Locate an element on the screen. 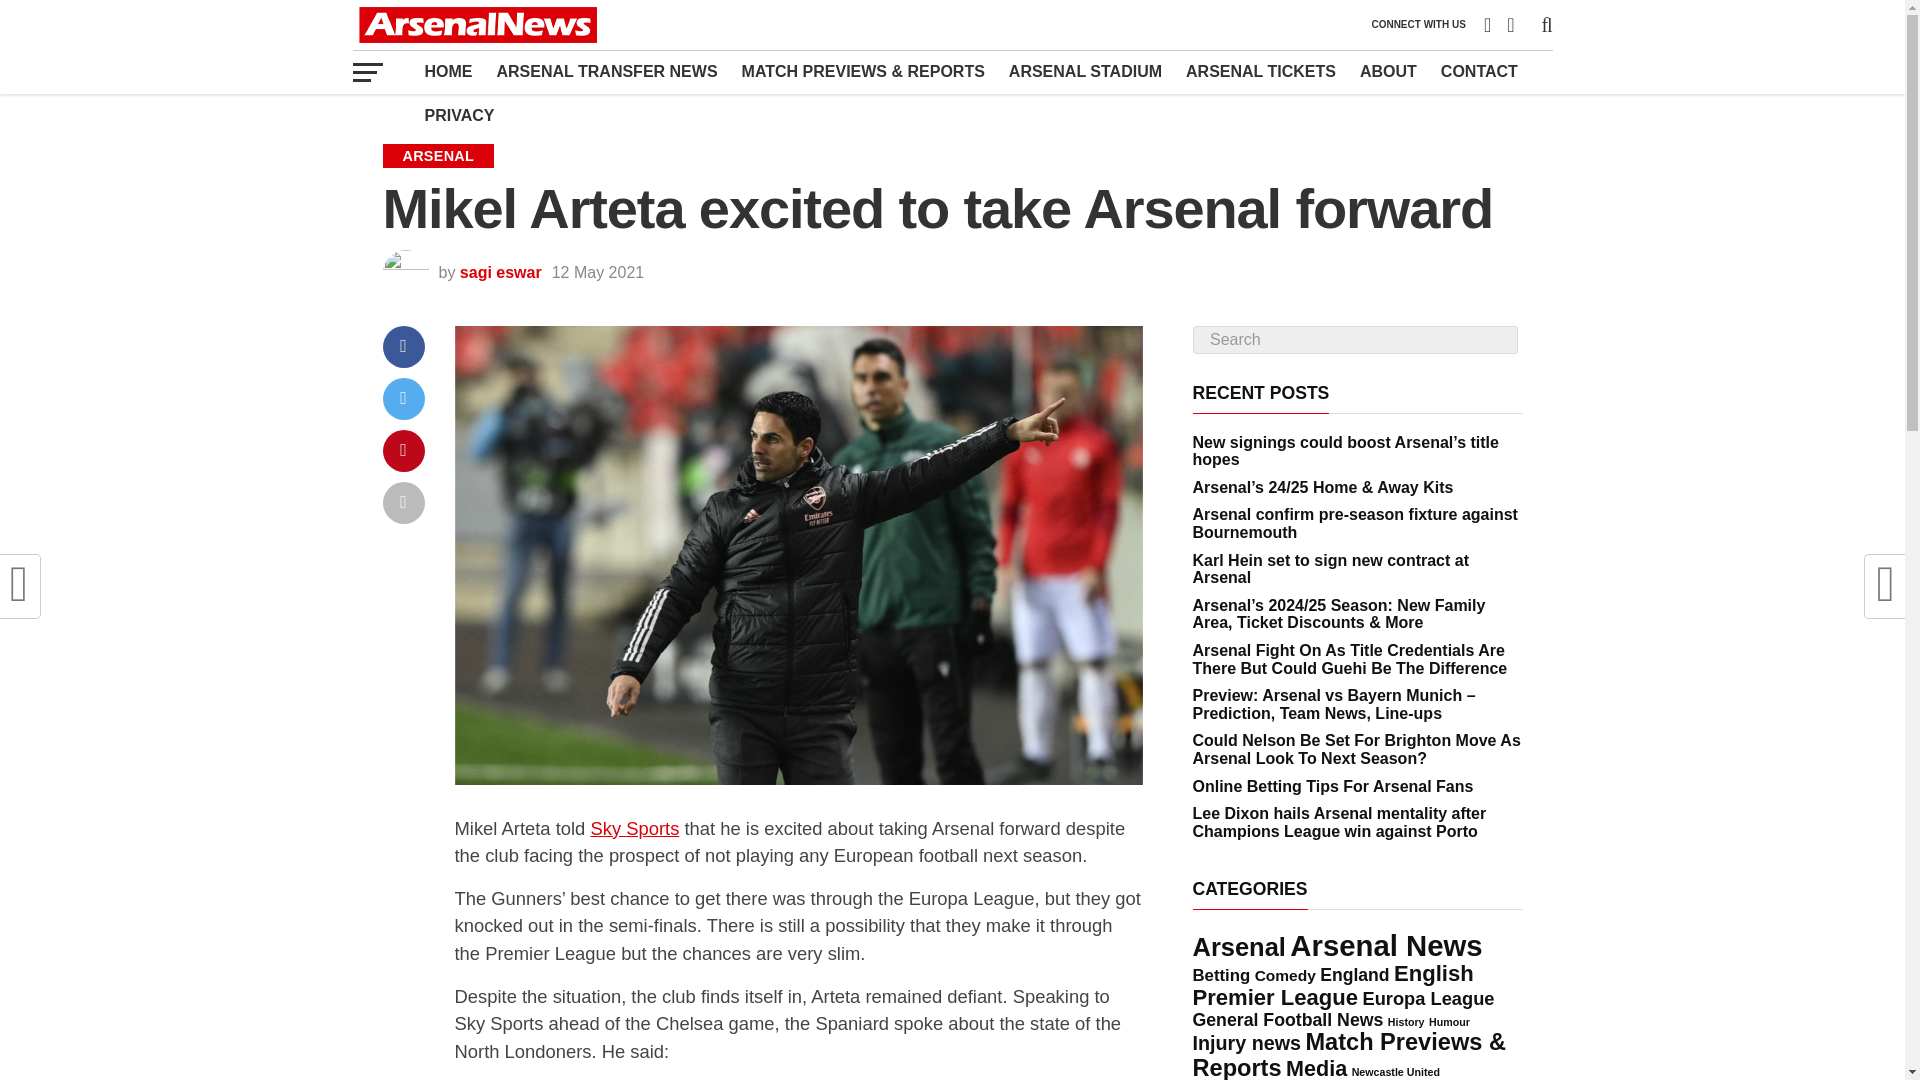 This screenshot has height=1080, width=1920. Sky Sports is located at coordinates (634, 828).